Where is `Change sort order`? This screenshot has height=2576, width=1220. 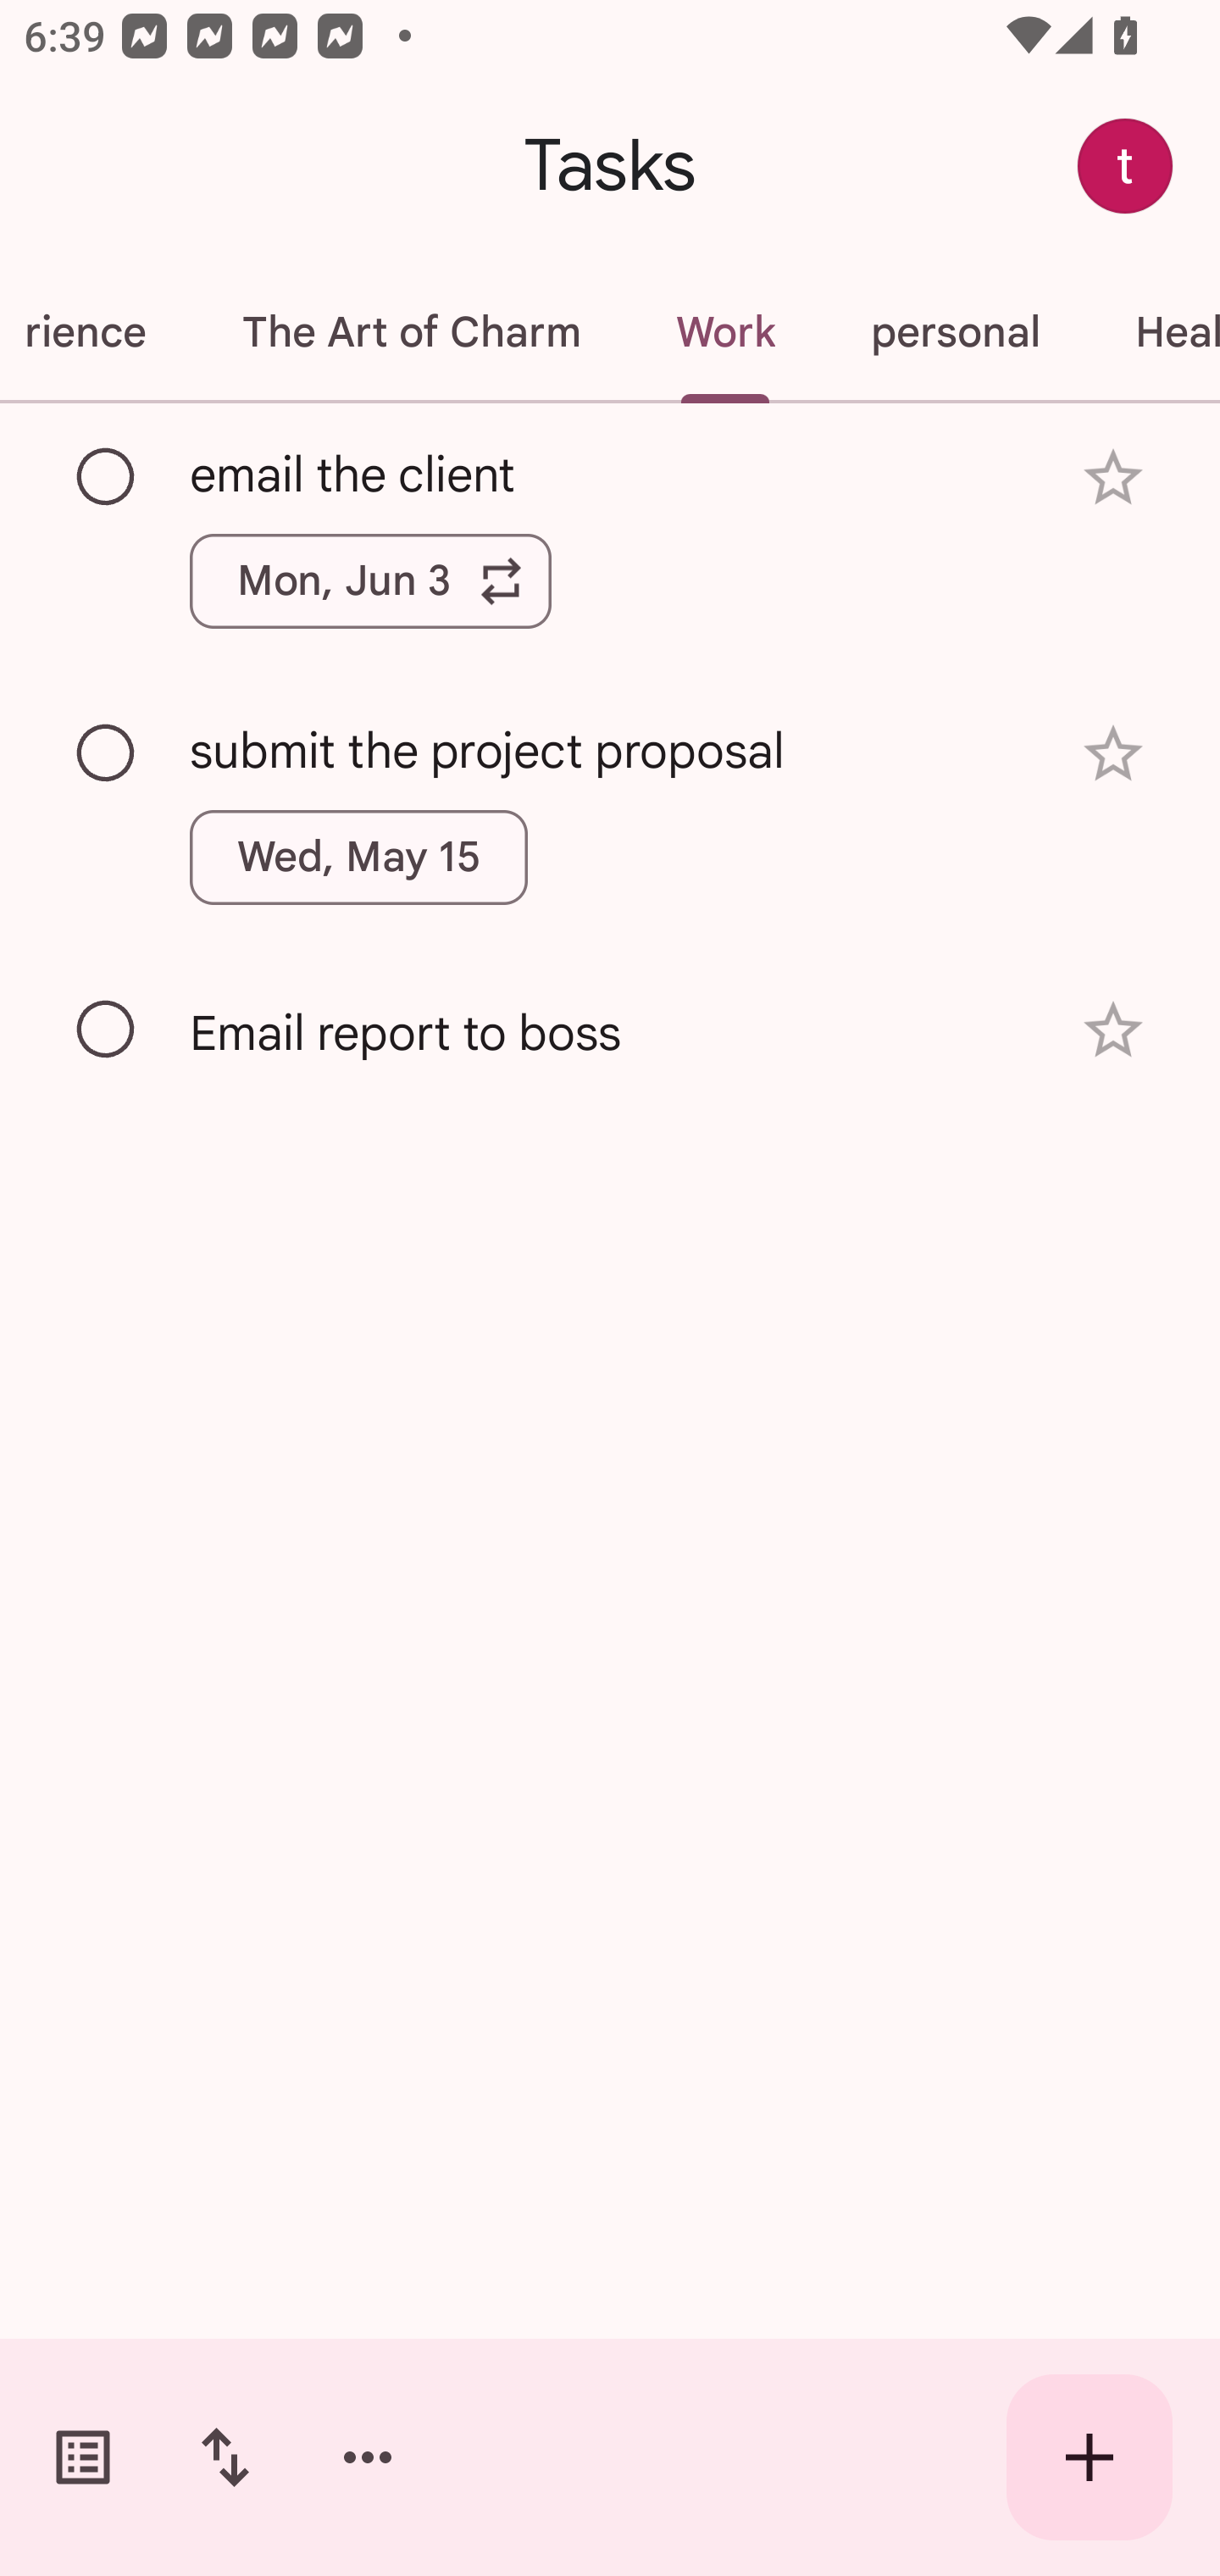
Change sort order is located at coordinates (225, 2457).